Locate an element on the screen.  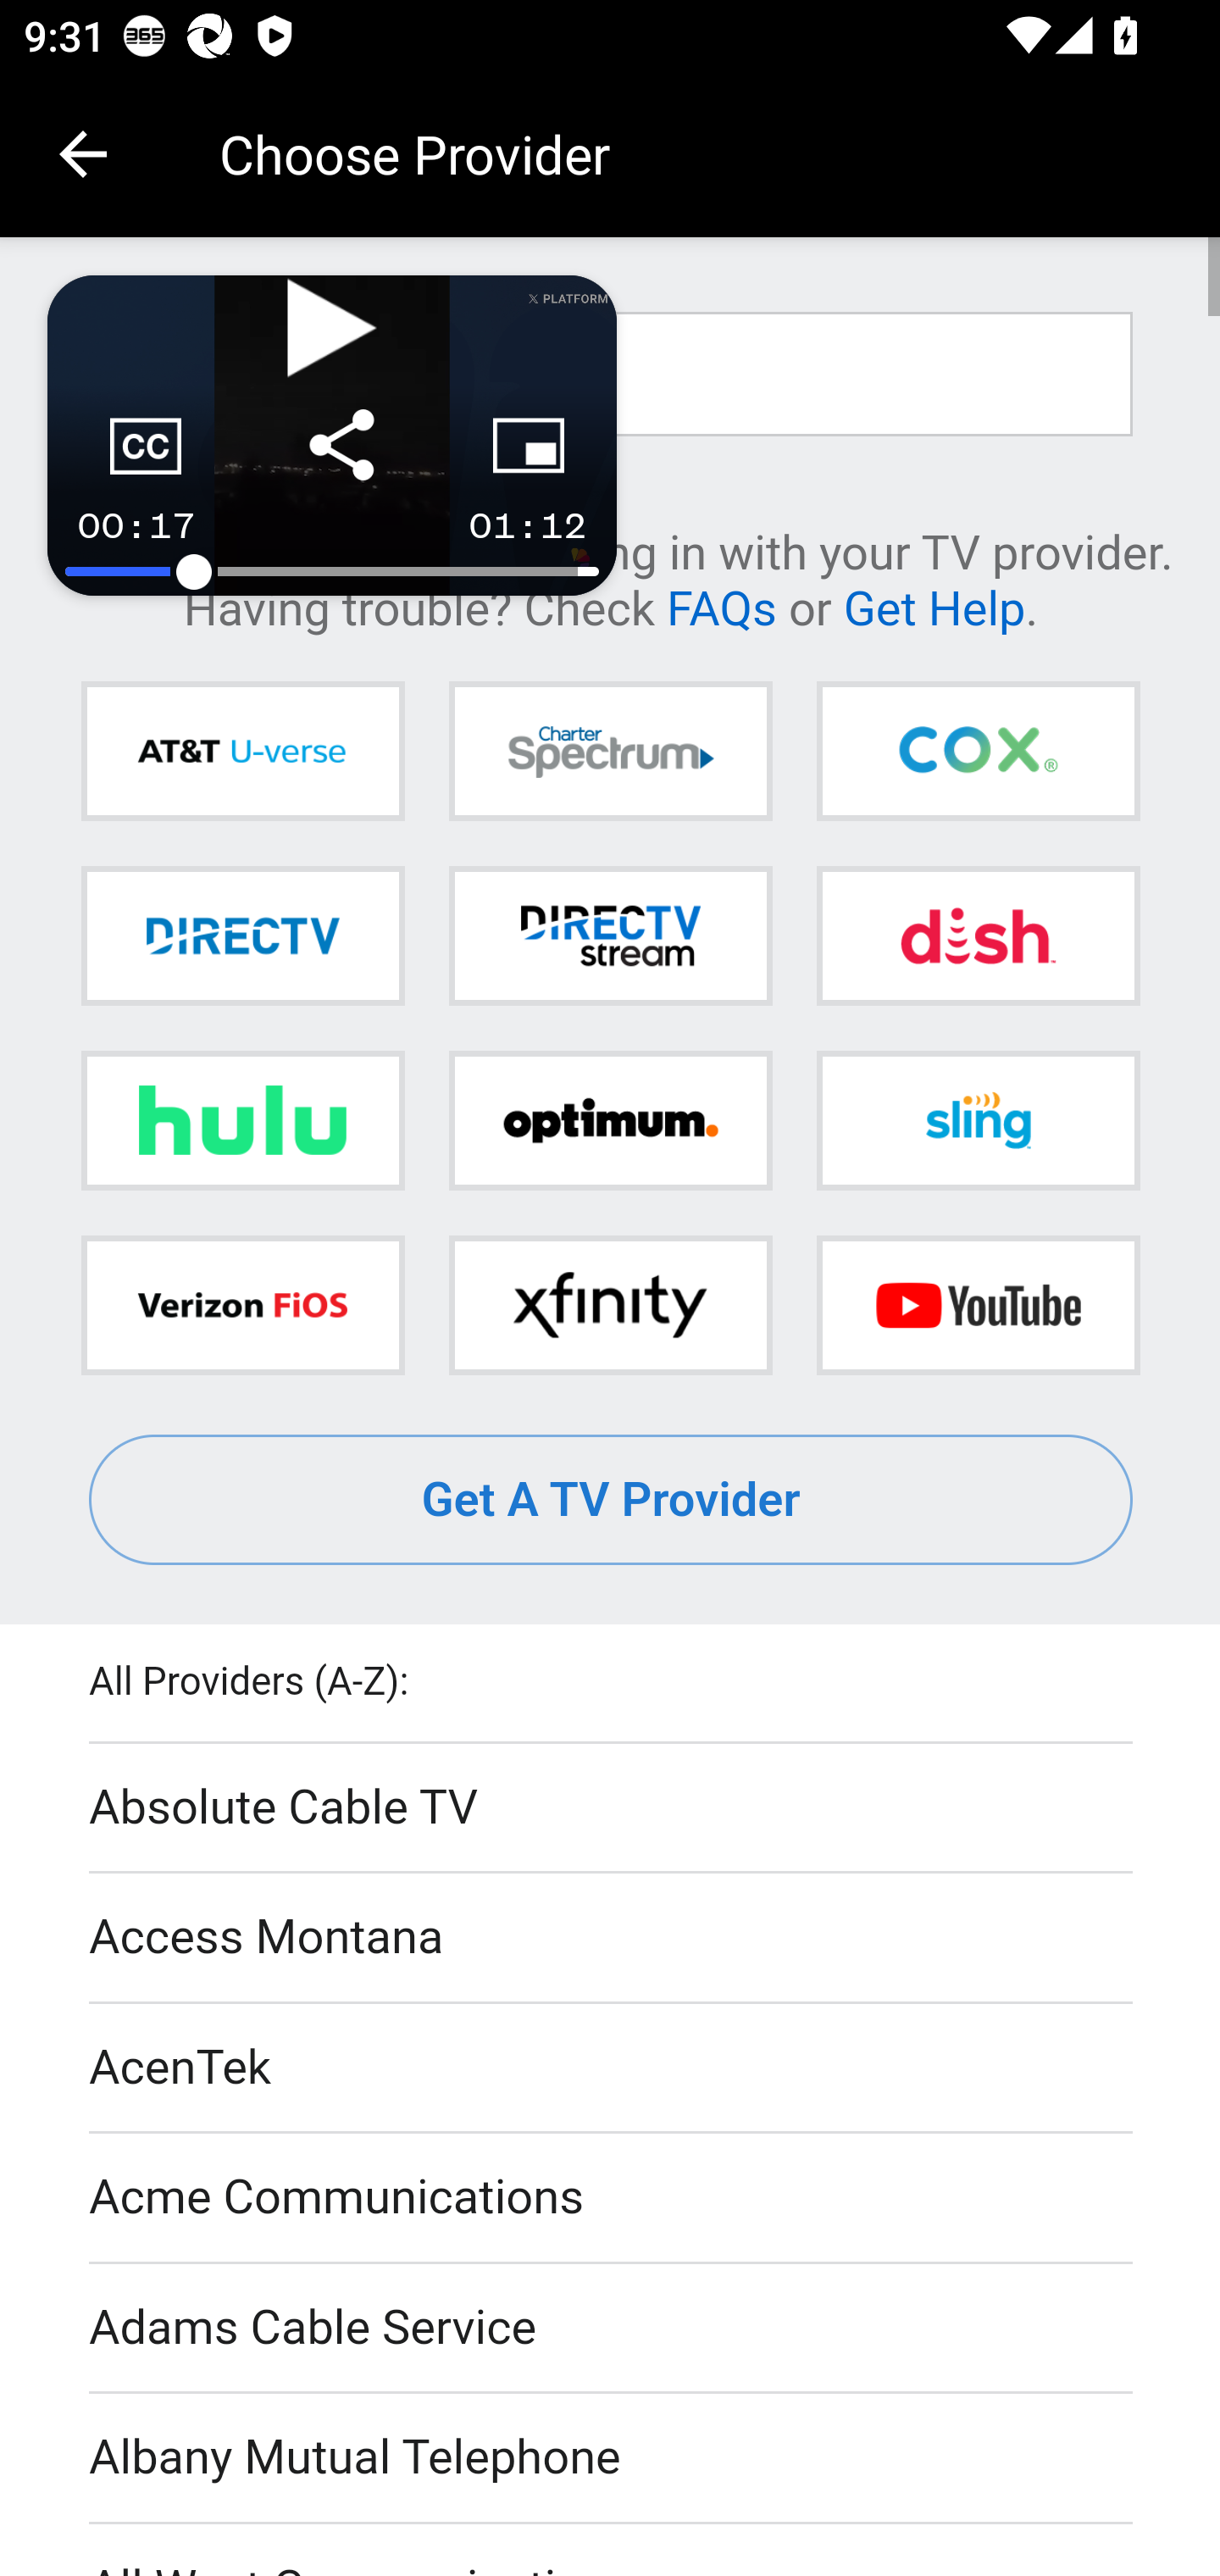
Absolute Cable TV is located at coordinates (612, 1808).